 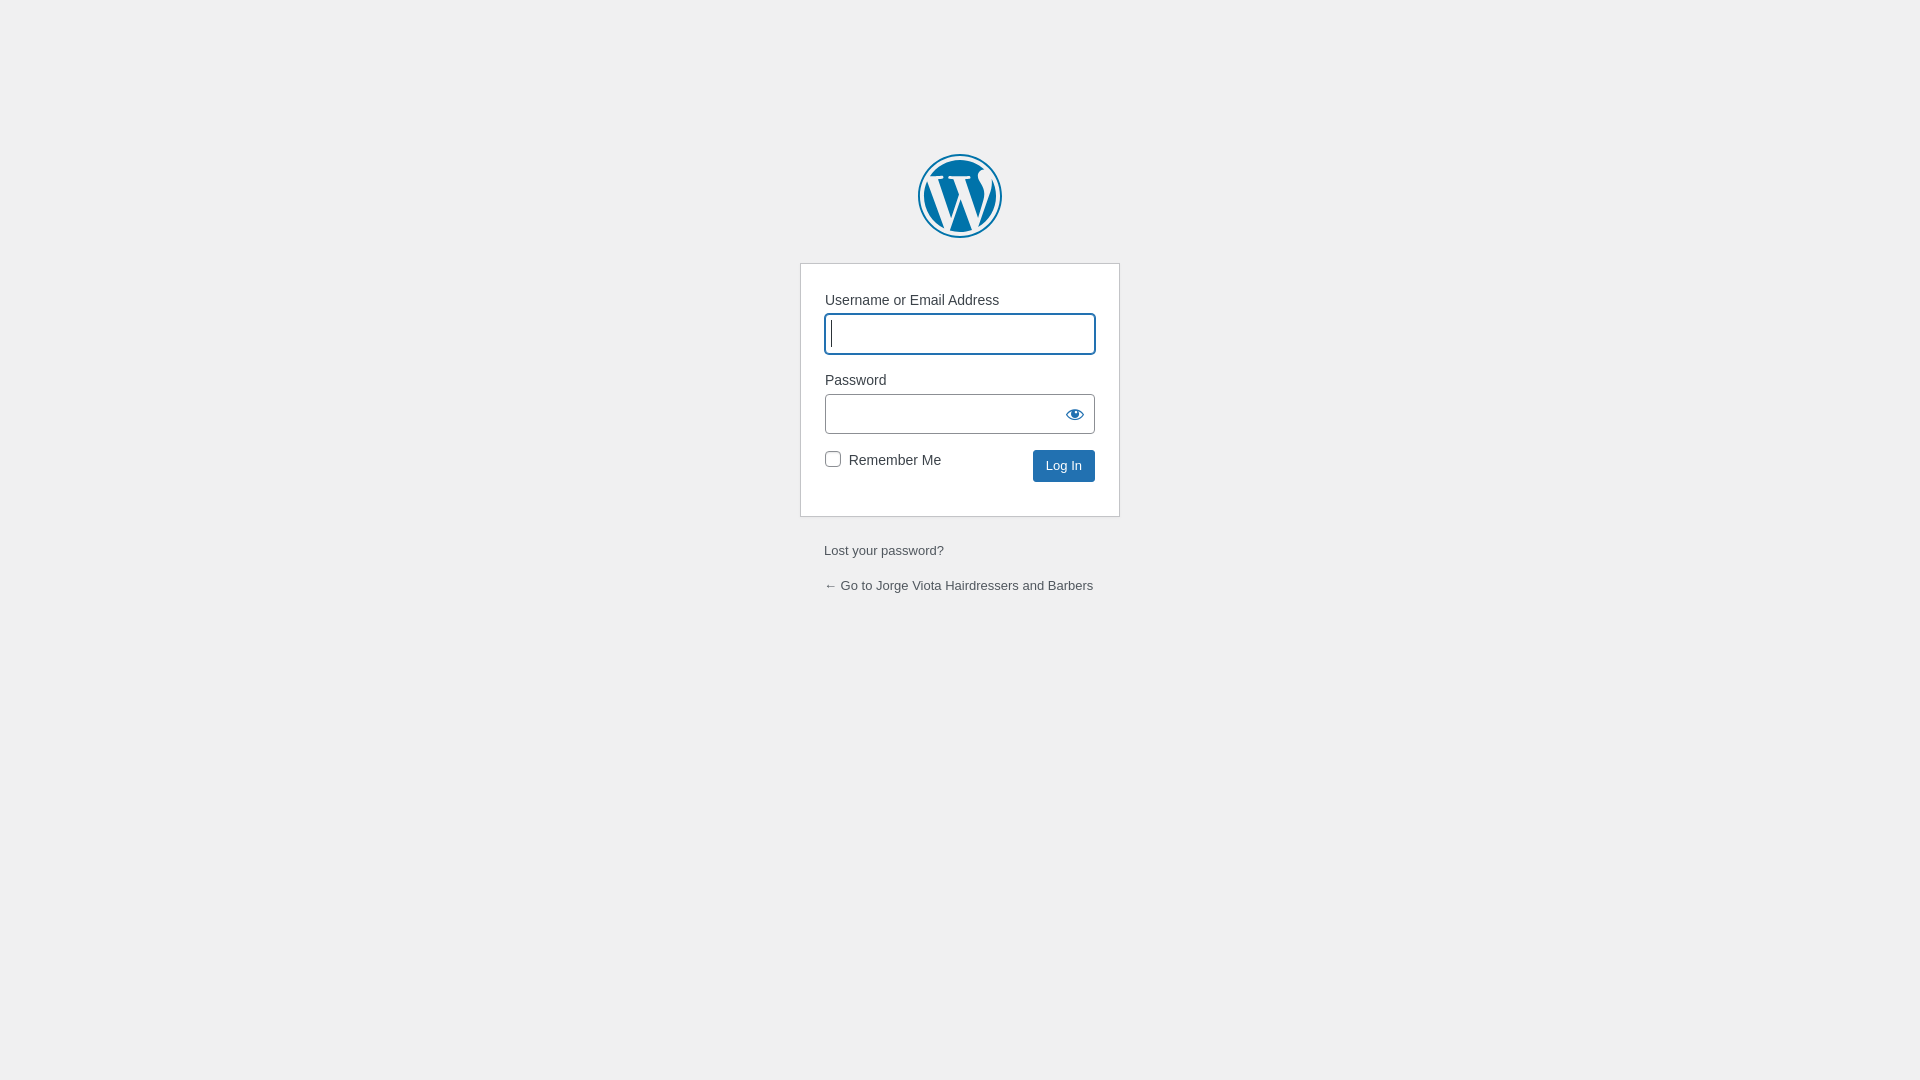 I want to click on Powered by WordPress, so click(x=960, y=196).